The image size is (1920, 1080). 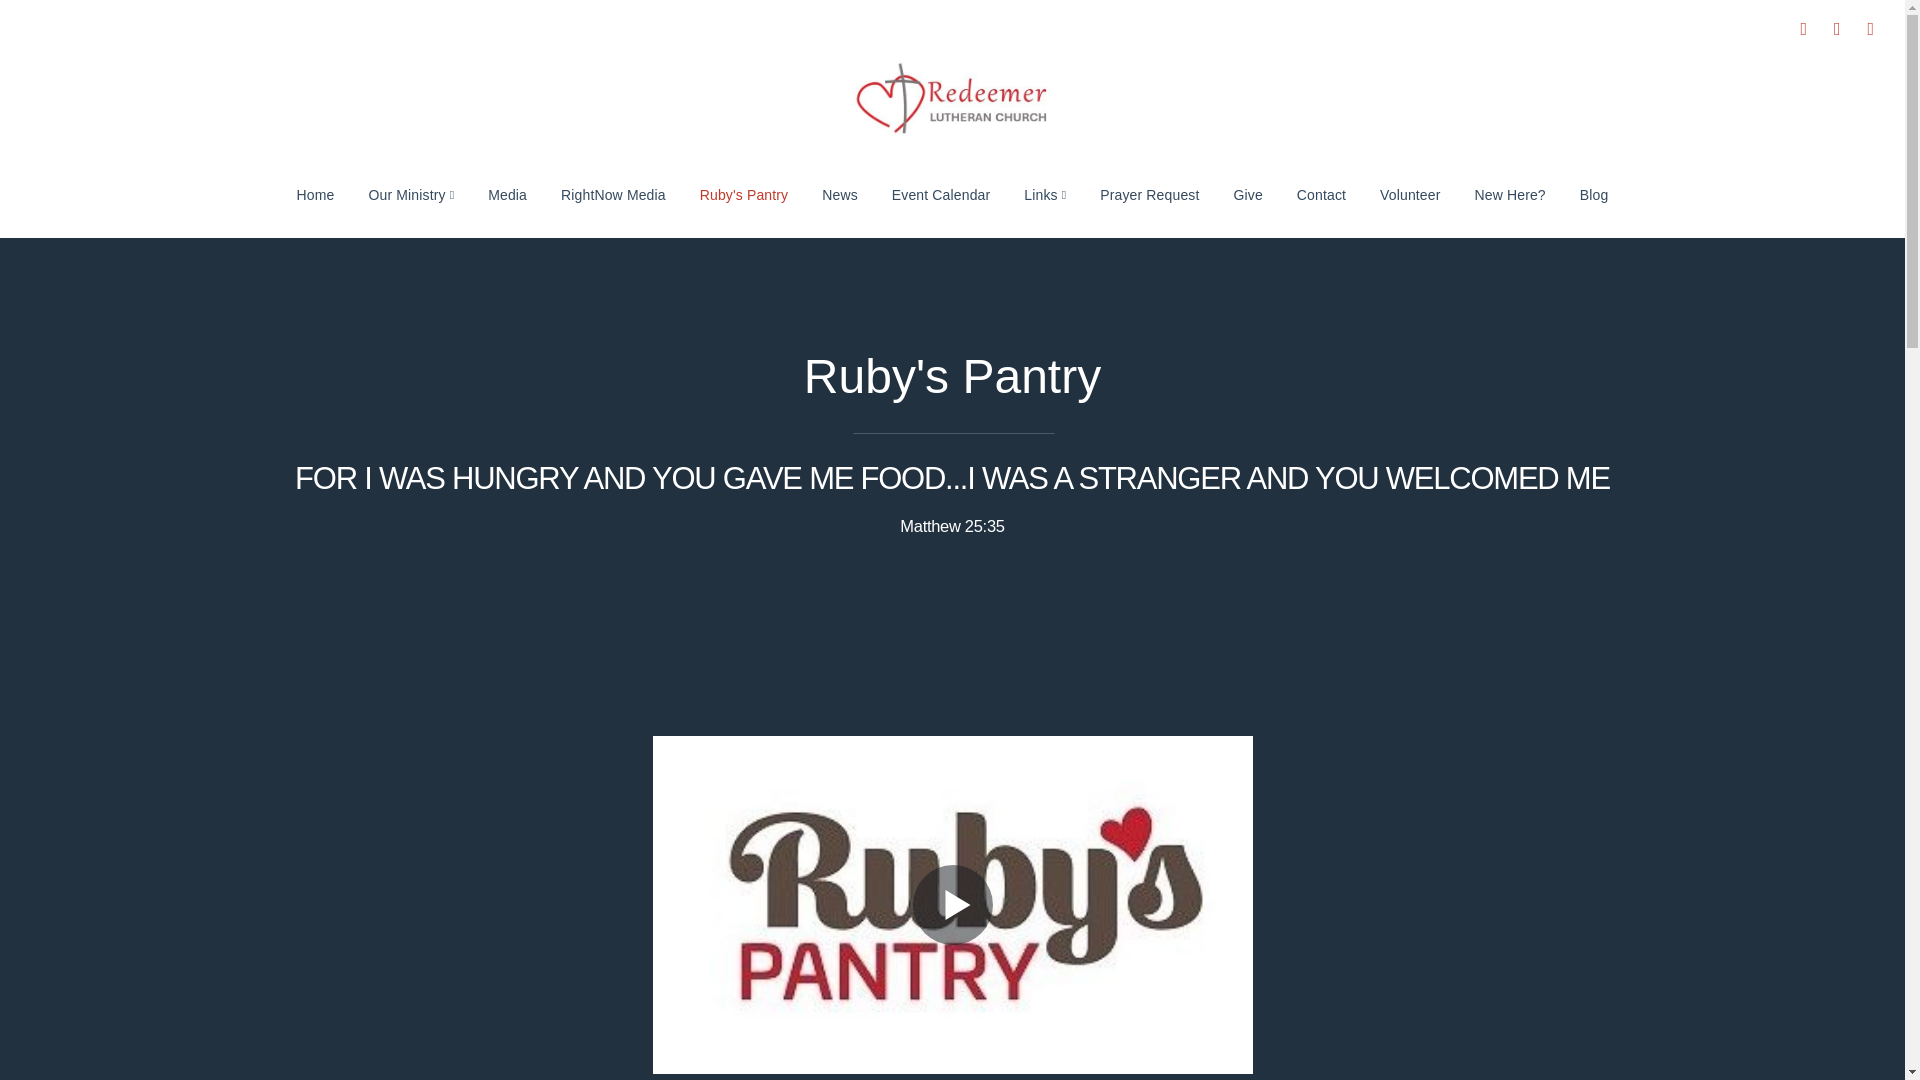 I want to click on Event Calendar, so click(x=940, y=194).